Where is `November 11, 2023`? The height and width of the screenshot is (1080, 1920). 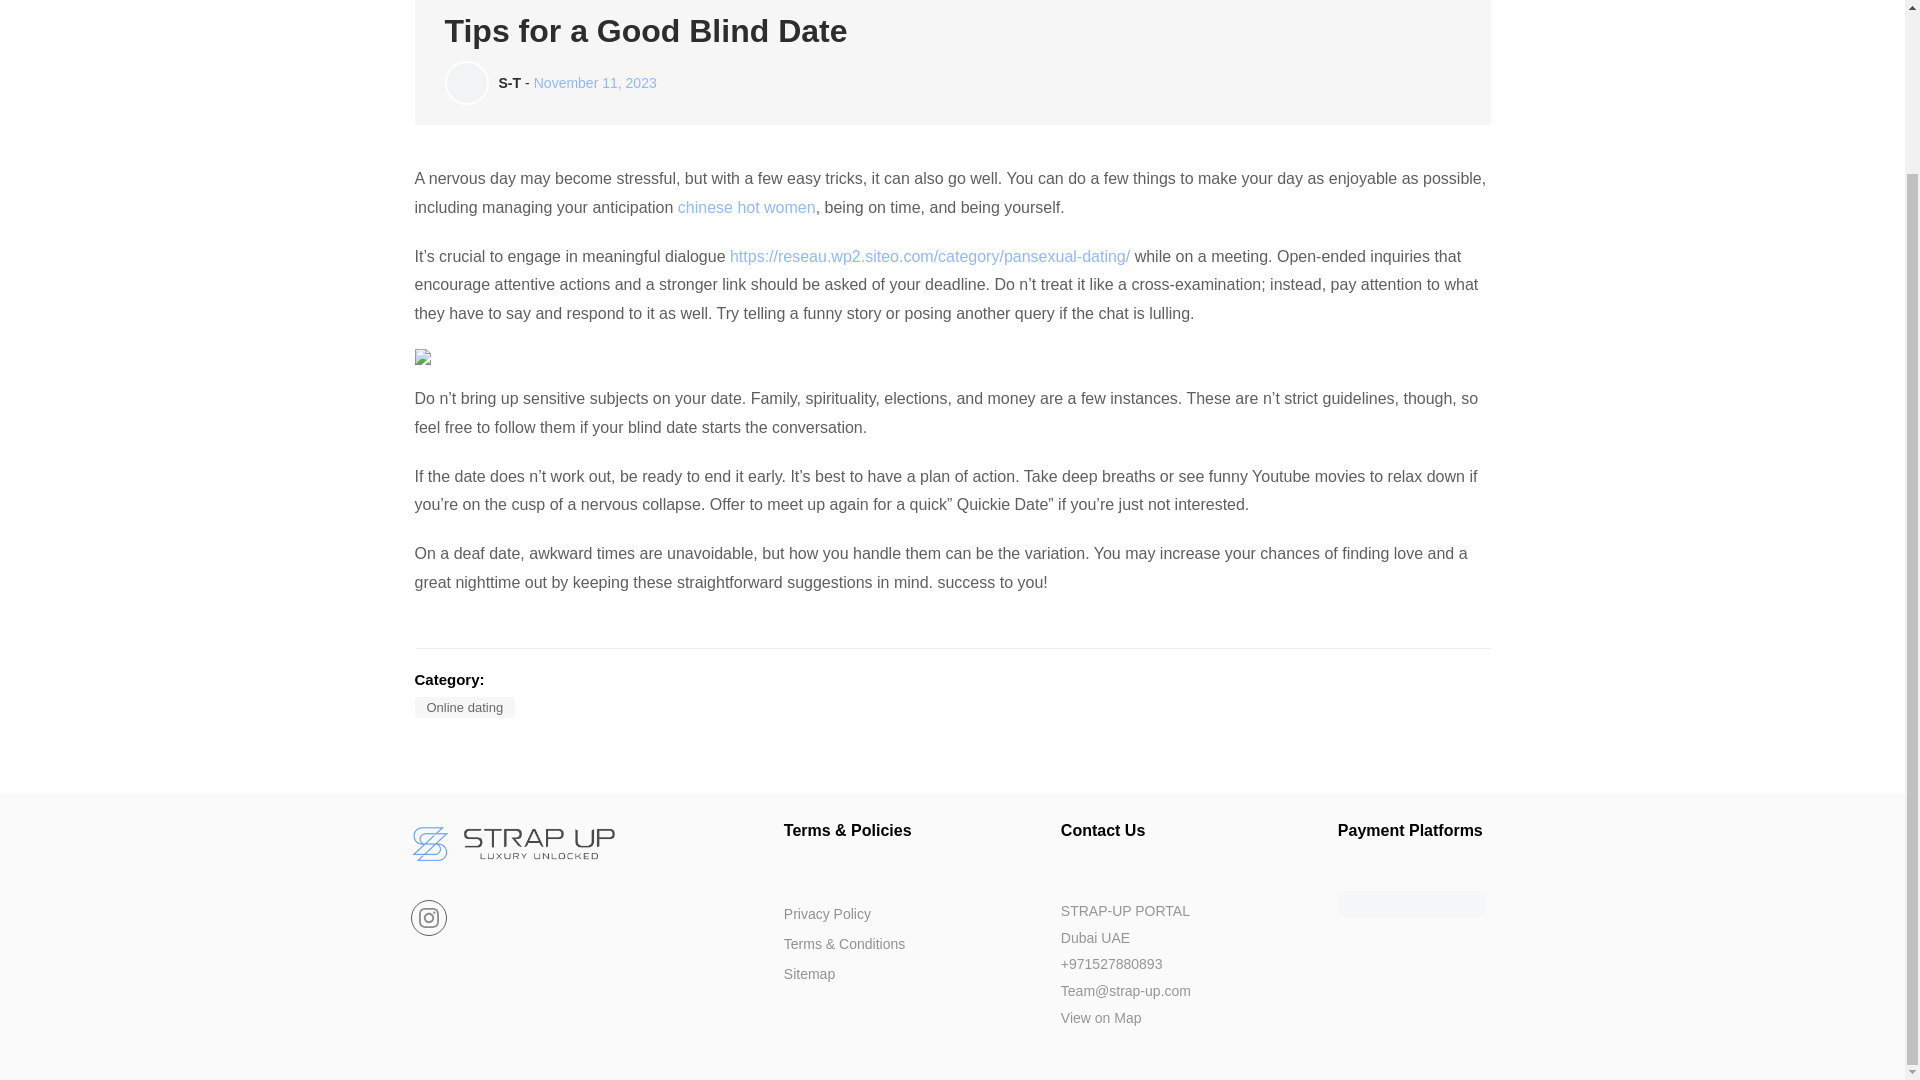
November 11, 2023 is located at coordinates (594, 82).